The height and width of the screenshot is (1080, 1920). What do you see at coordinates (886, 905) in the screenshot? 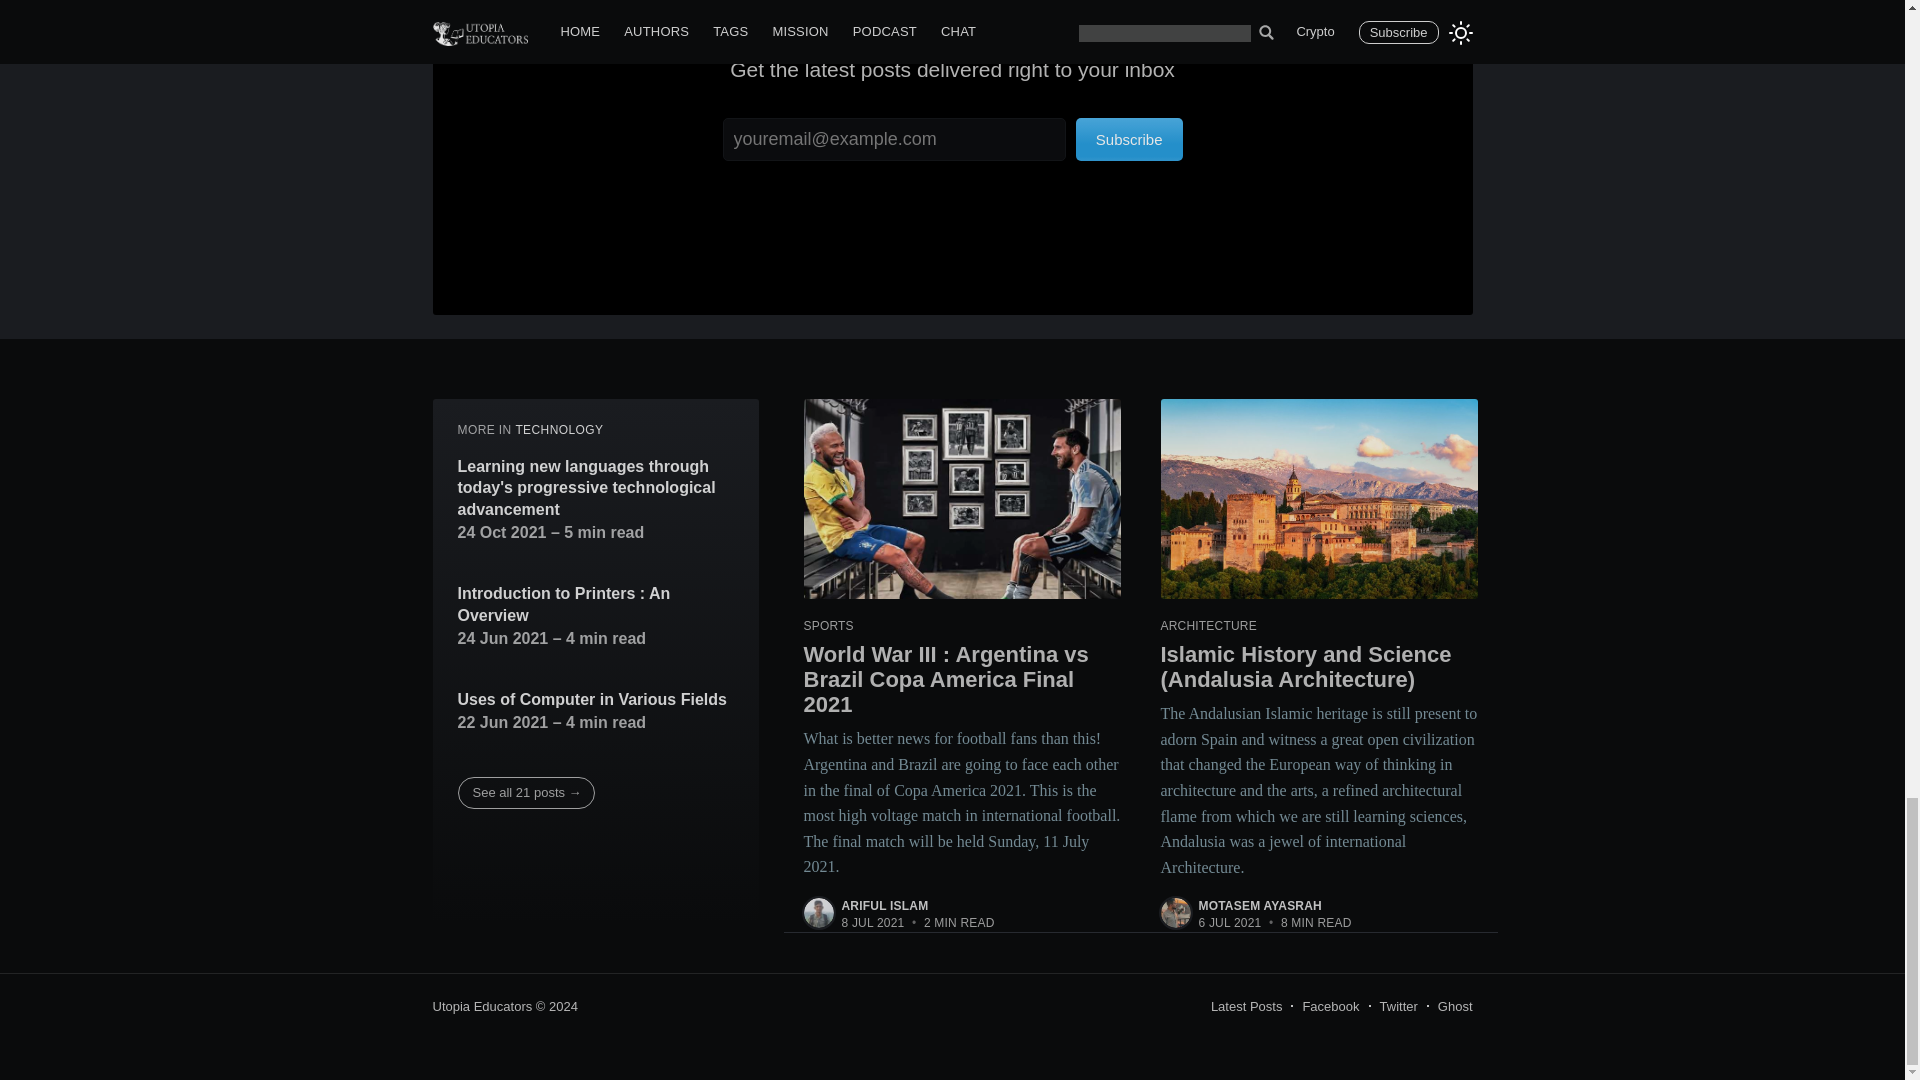
I see `ARIFUL ISLAM` at bounding box center [886, 905].